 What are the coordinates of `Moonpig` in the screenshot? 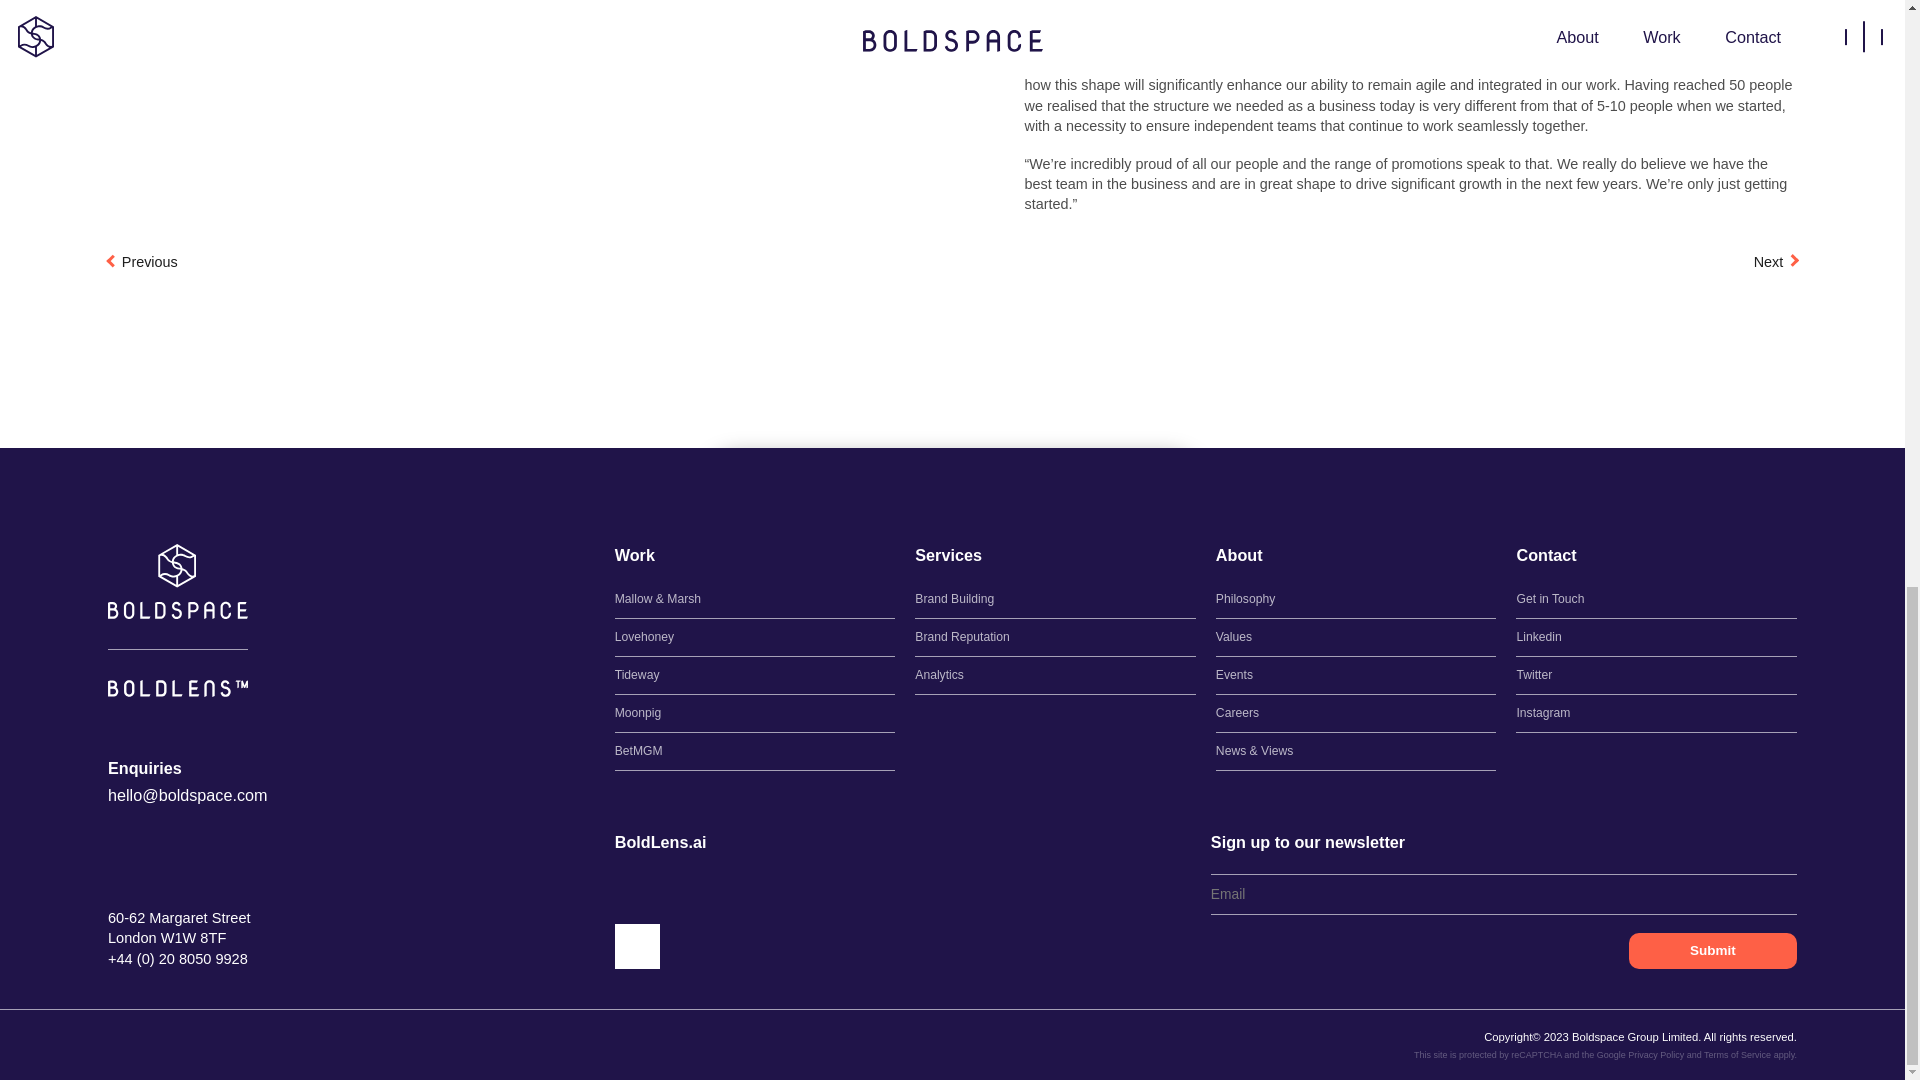 It's located at (755, 714).